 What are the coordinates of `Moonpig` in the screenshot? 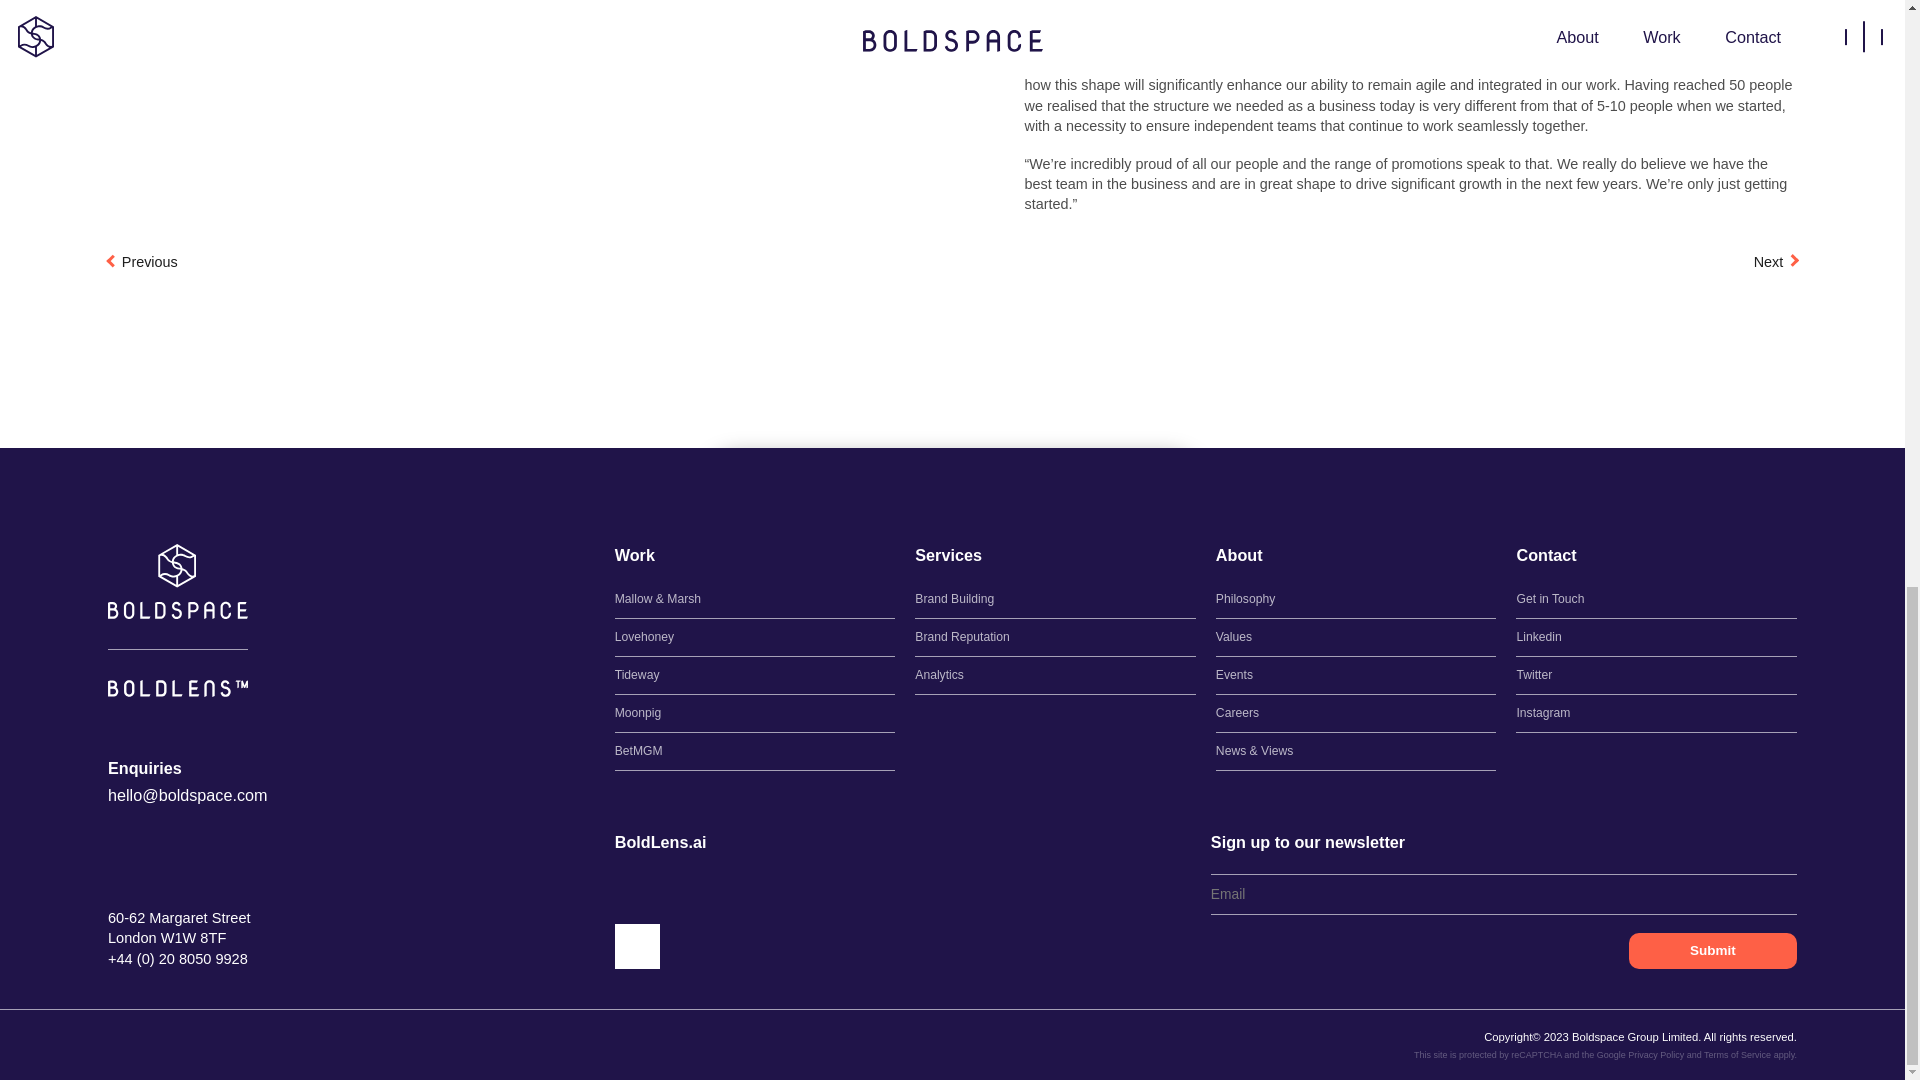 It's located at (755, 714).